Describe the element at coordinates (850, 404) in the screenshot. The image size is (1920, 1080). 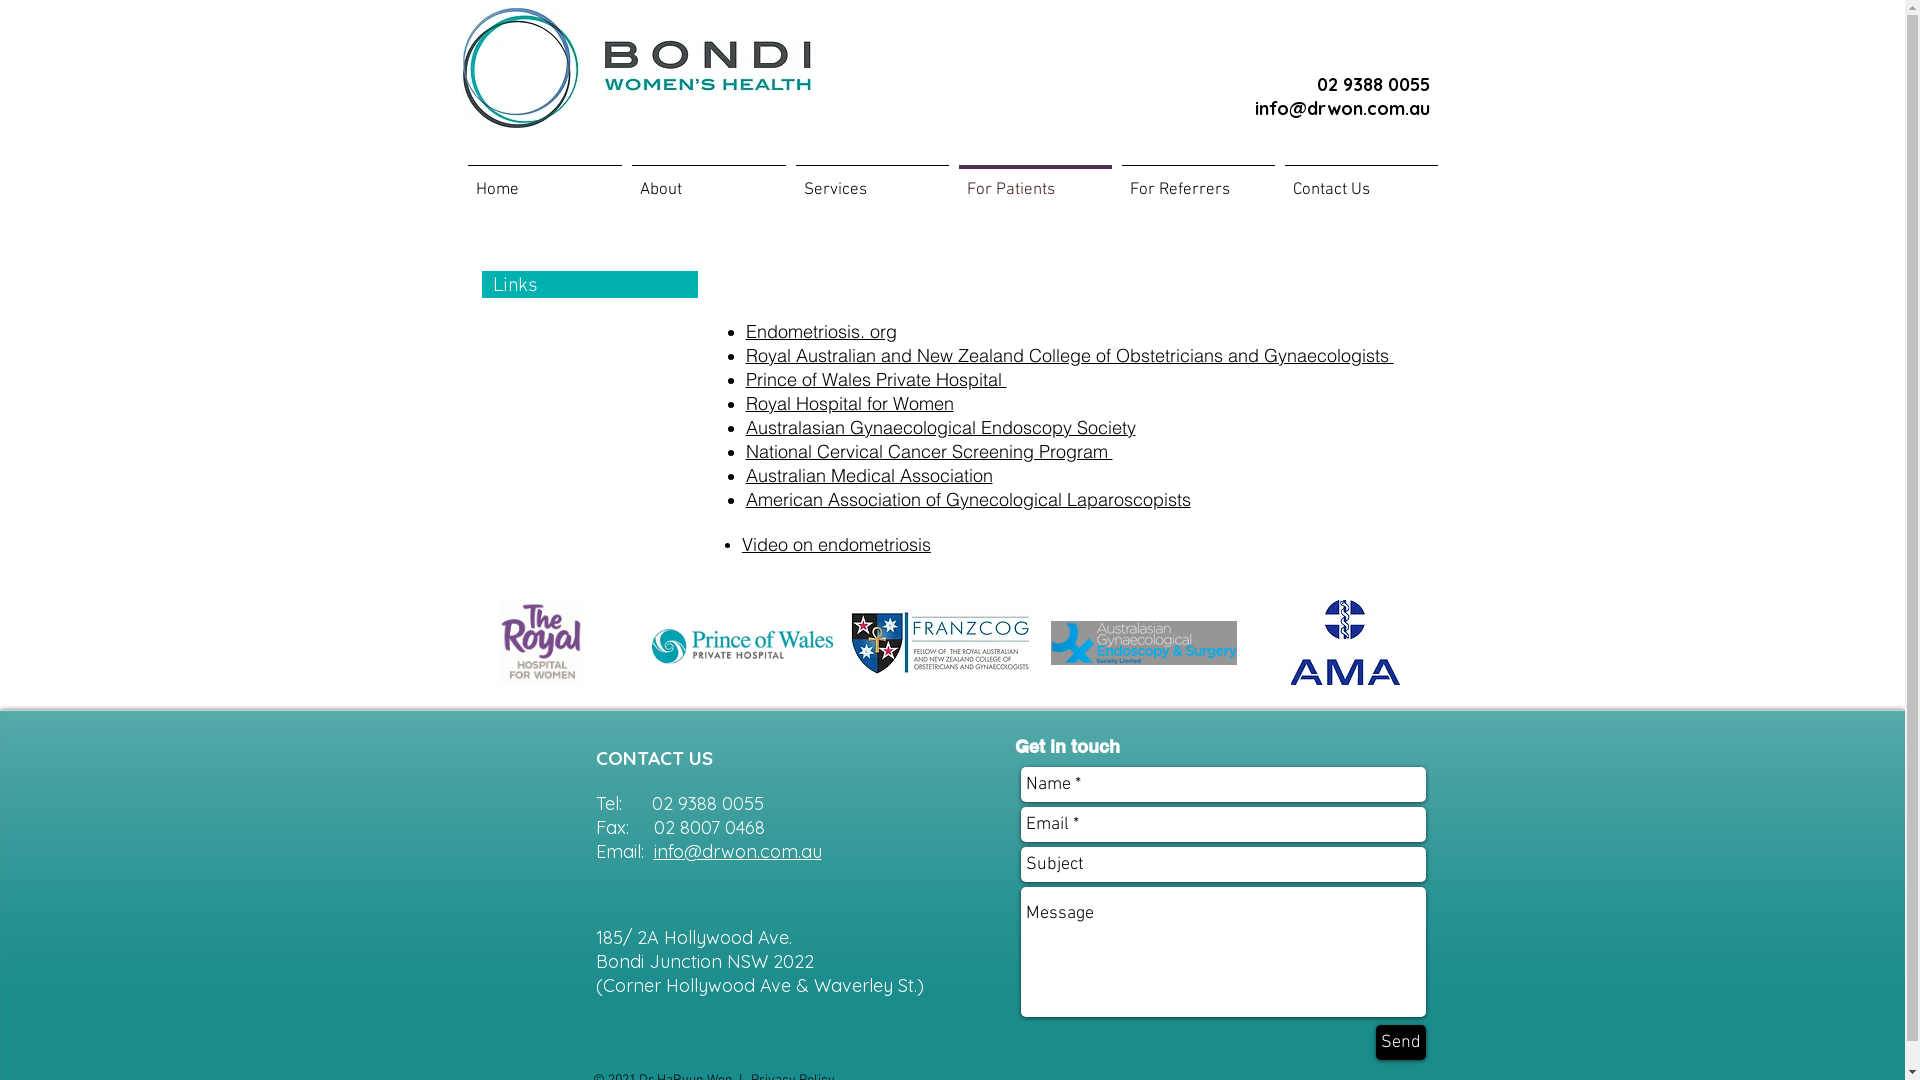
I see `Royal Hospital for Women` at that location.